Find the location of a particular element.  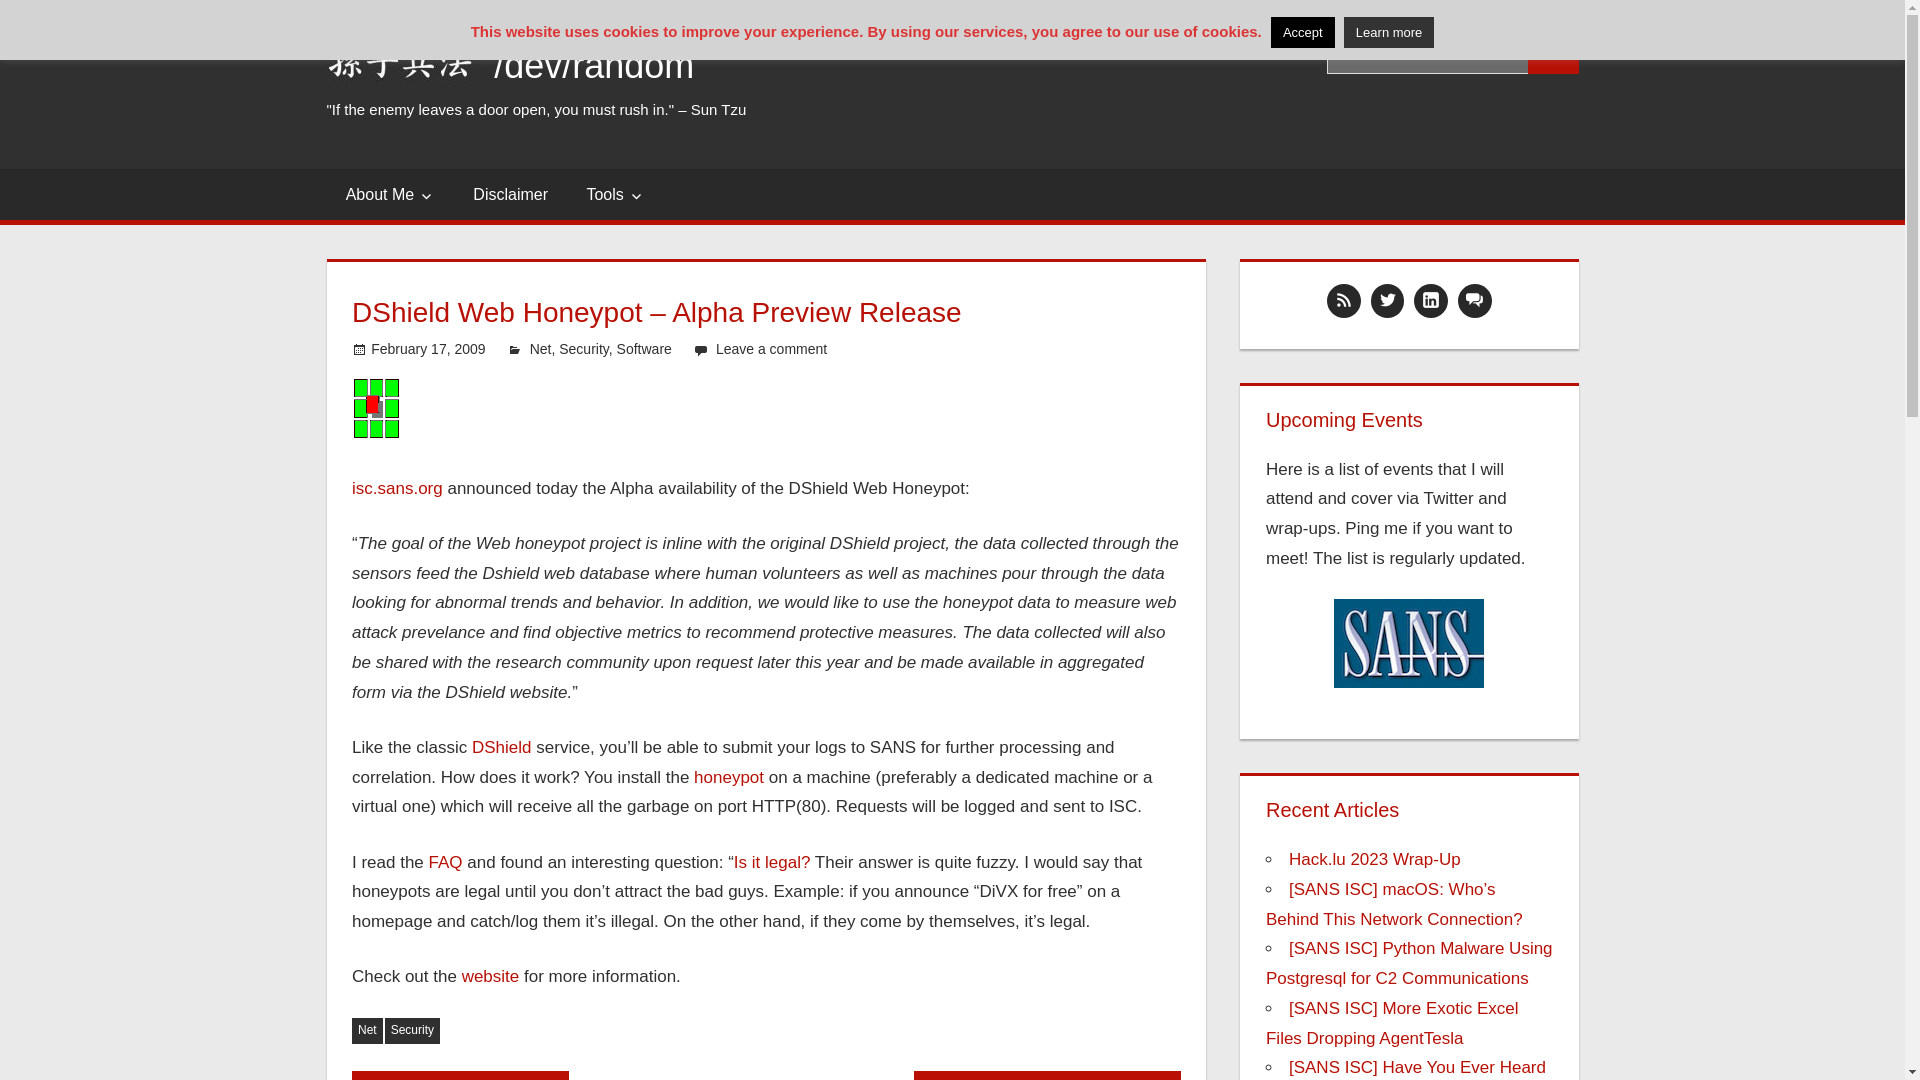

About Me is located at coordinates (390, 194).